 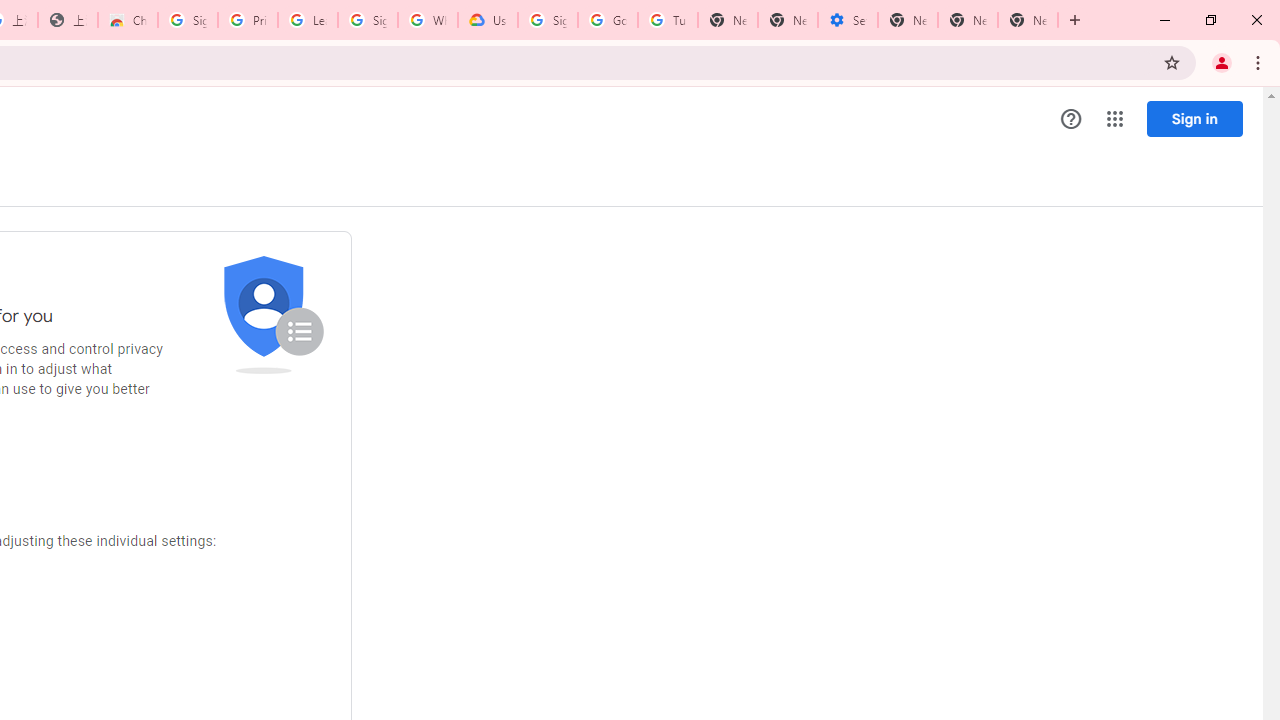 I want to click on New Tab, so click(x=1028, y=20).